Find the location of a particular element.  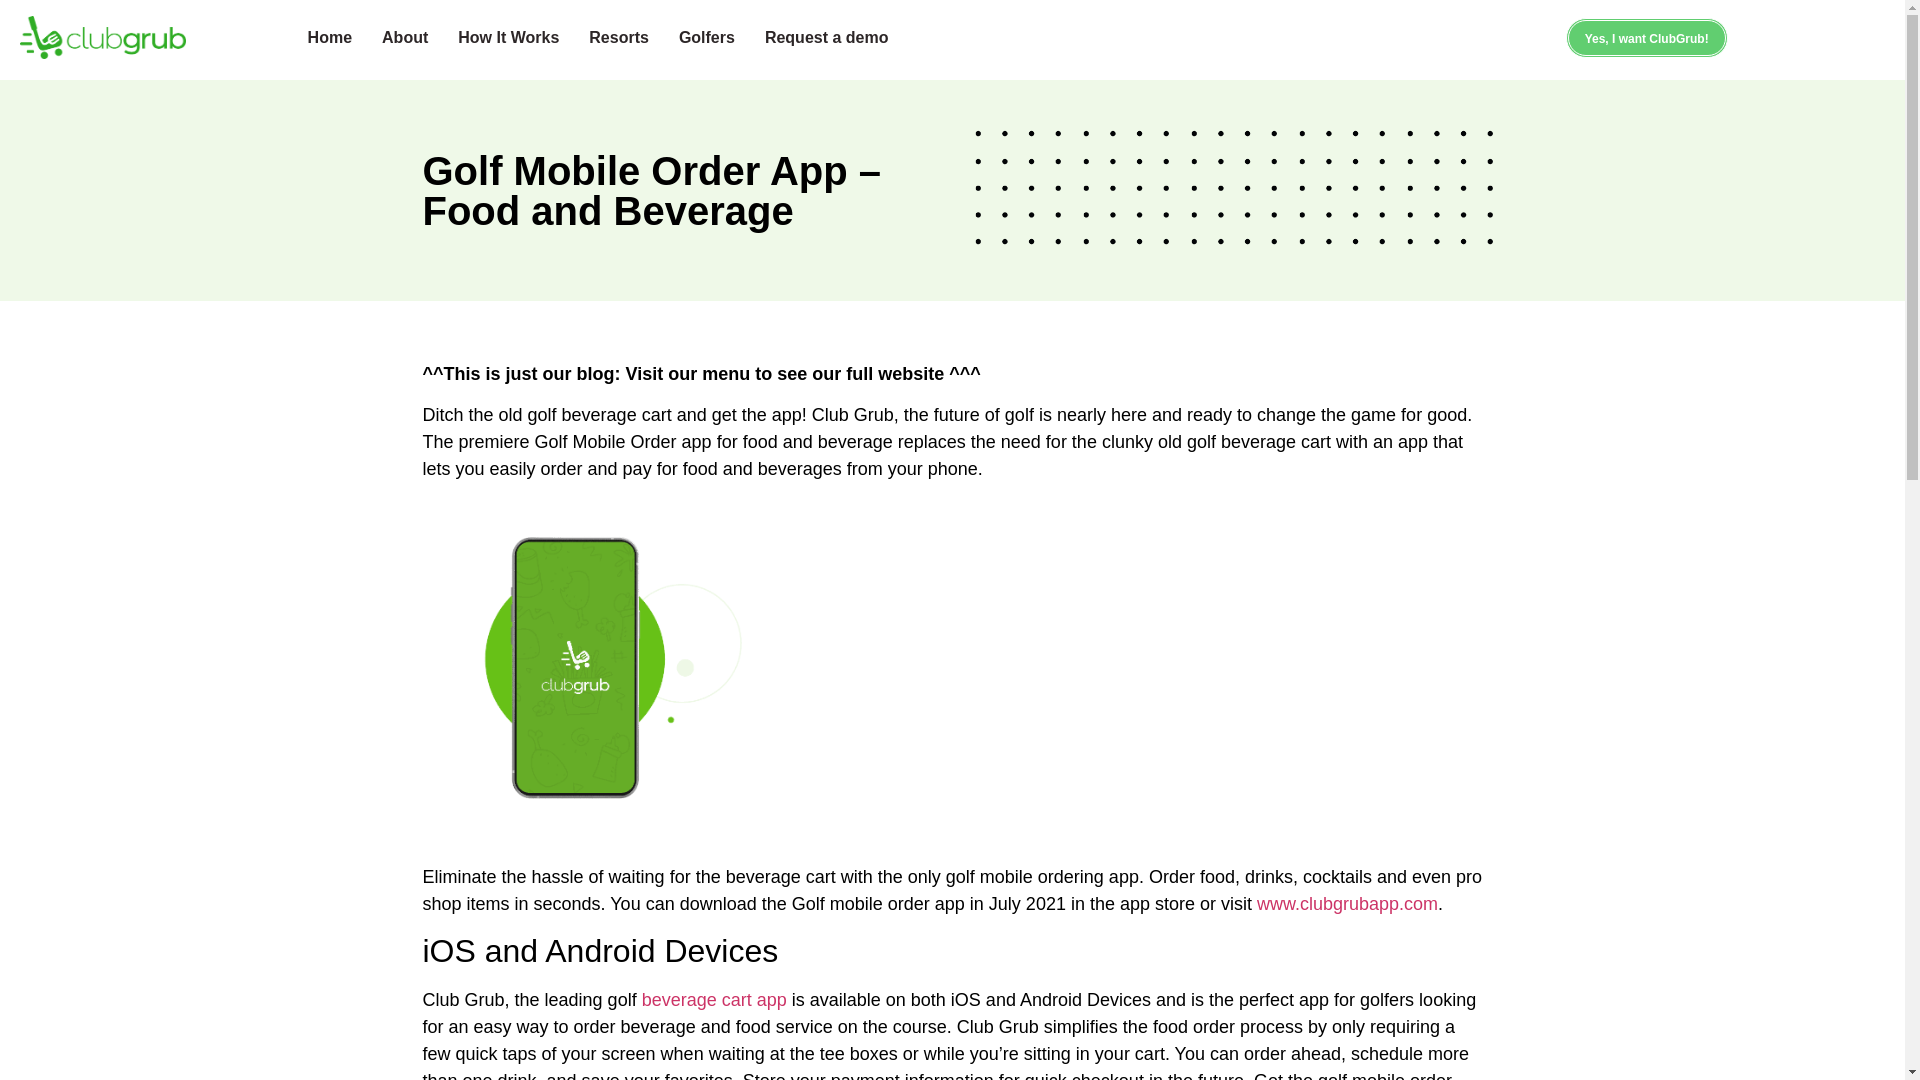

Yes, I want ClubGrub! is located at coordinates (1647, 38).